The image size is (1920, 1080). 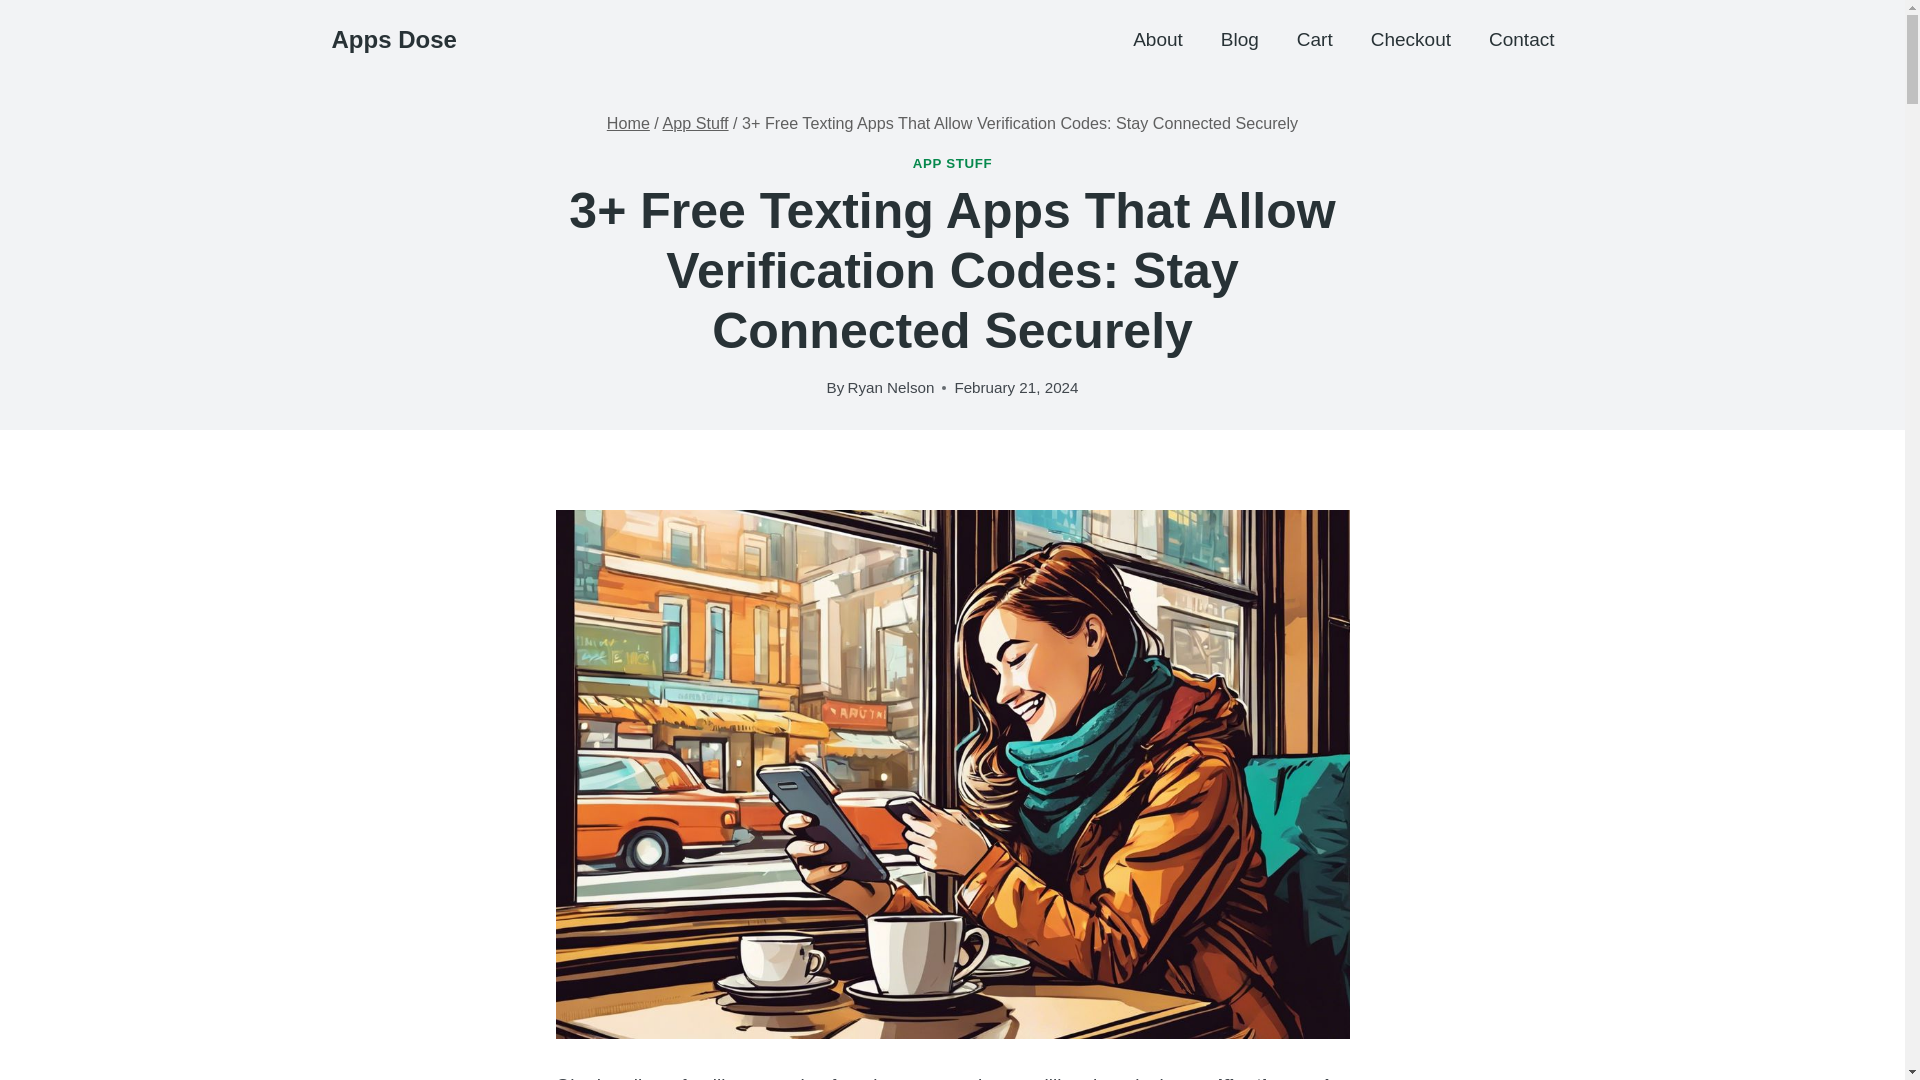 What do you see at coordinates (952, 162) in the screenshot?
I see `APP STUFF` at bounding box center [952, 162].